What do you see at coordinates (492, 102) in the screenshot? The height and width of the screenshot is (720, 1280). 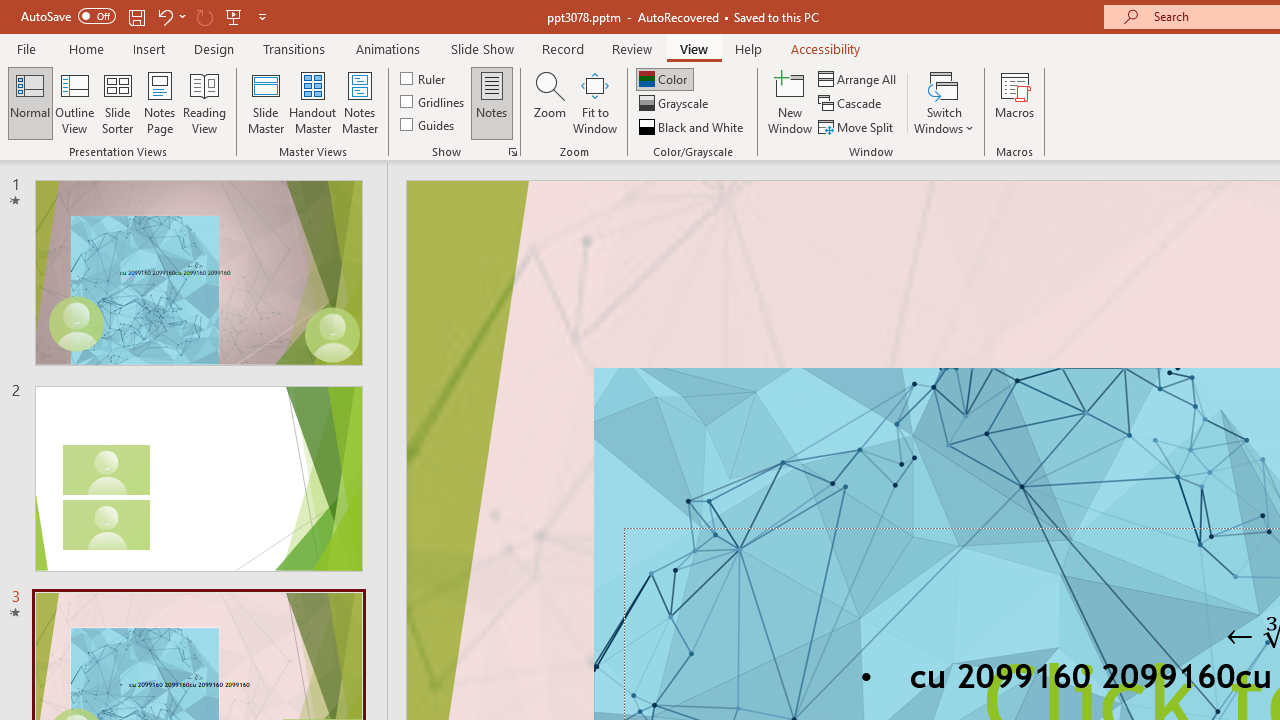 I see `Notes` at bounding box center [492, 102].